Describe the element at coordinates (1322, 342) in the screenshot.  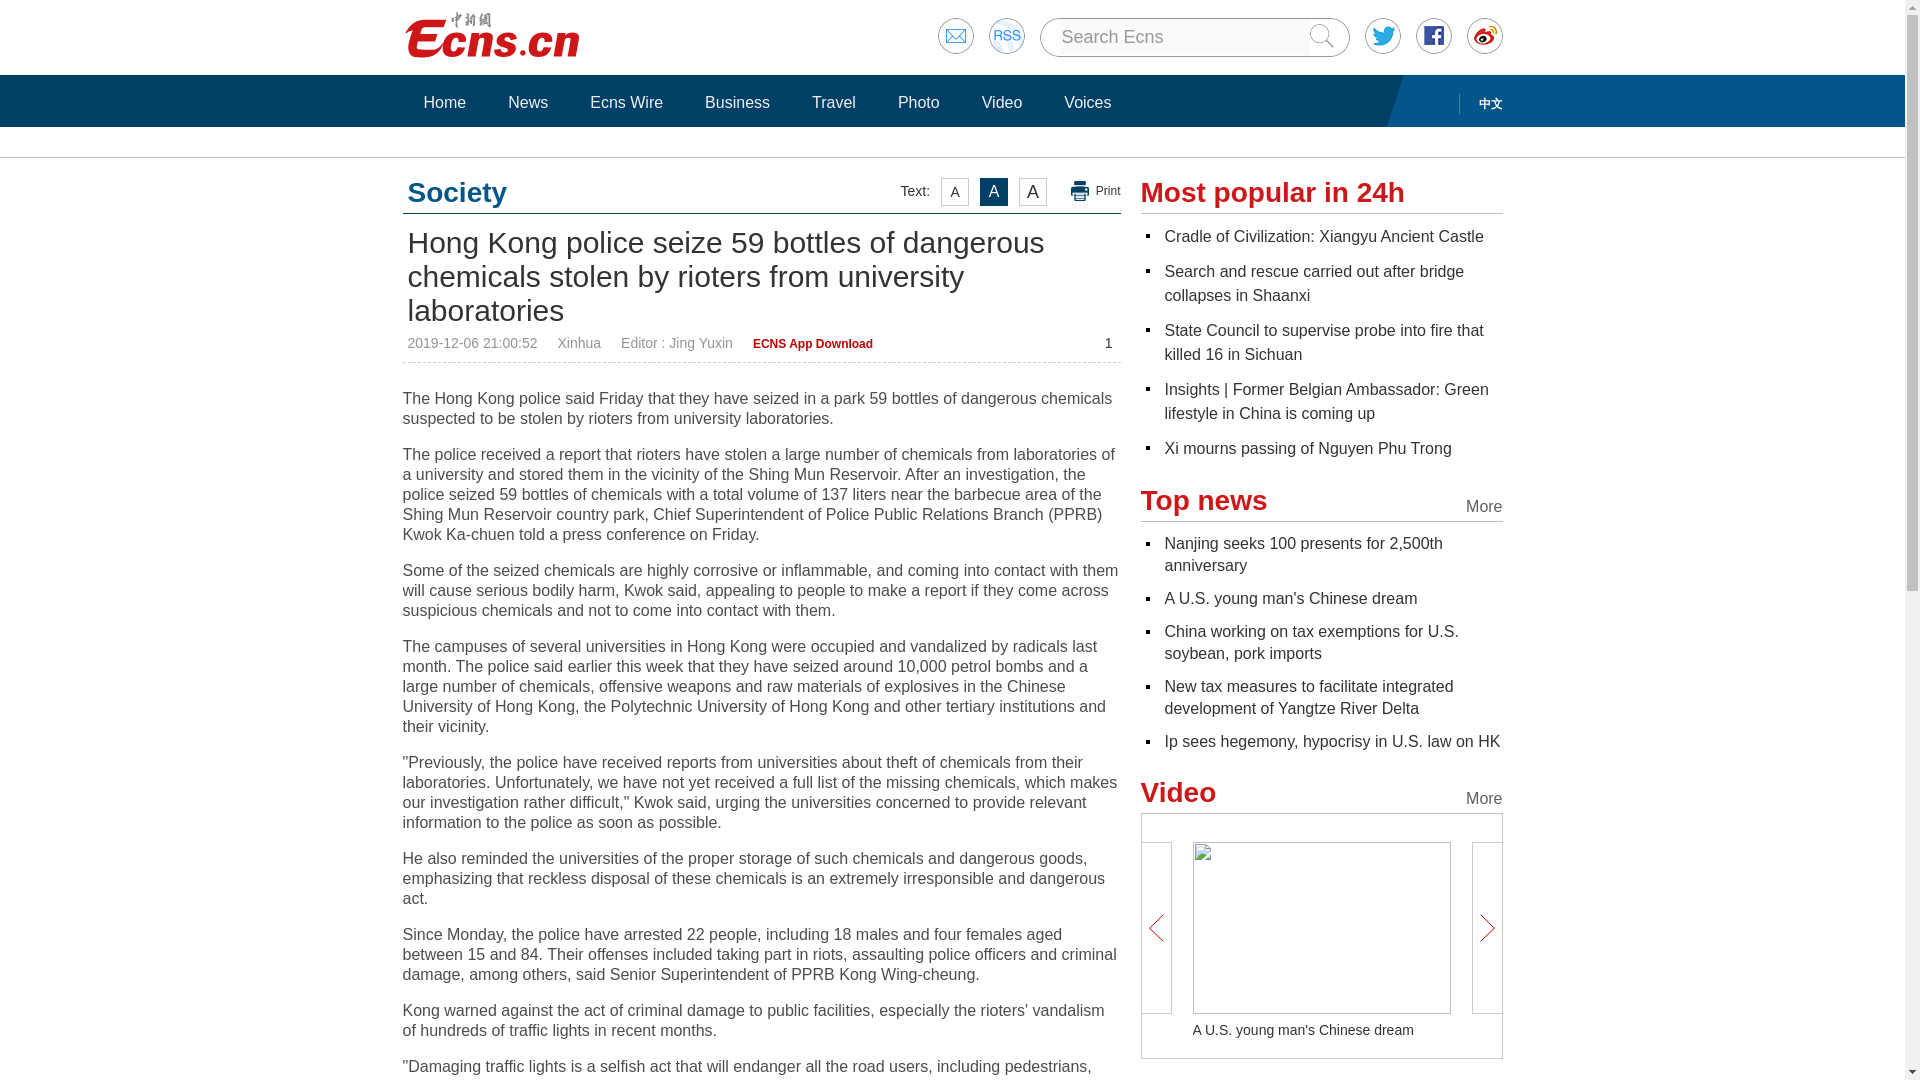
I see `State` at that location.